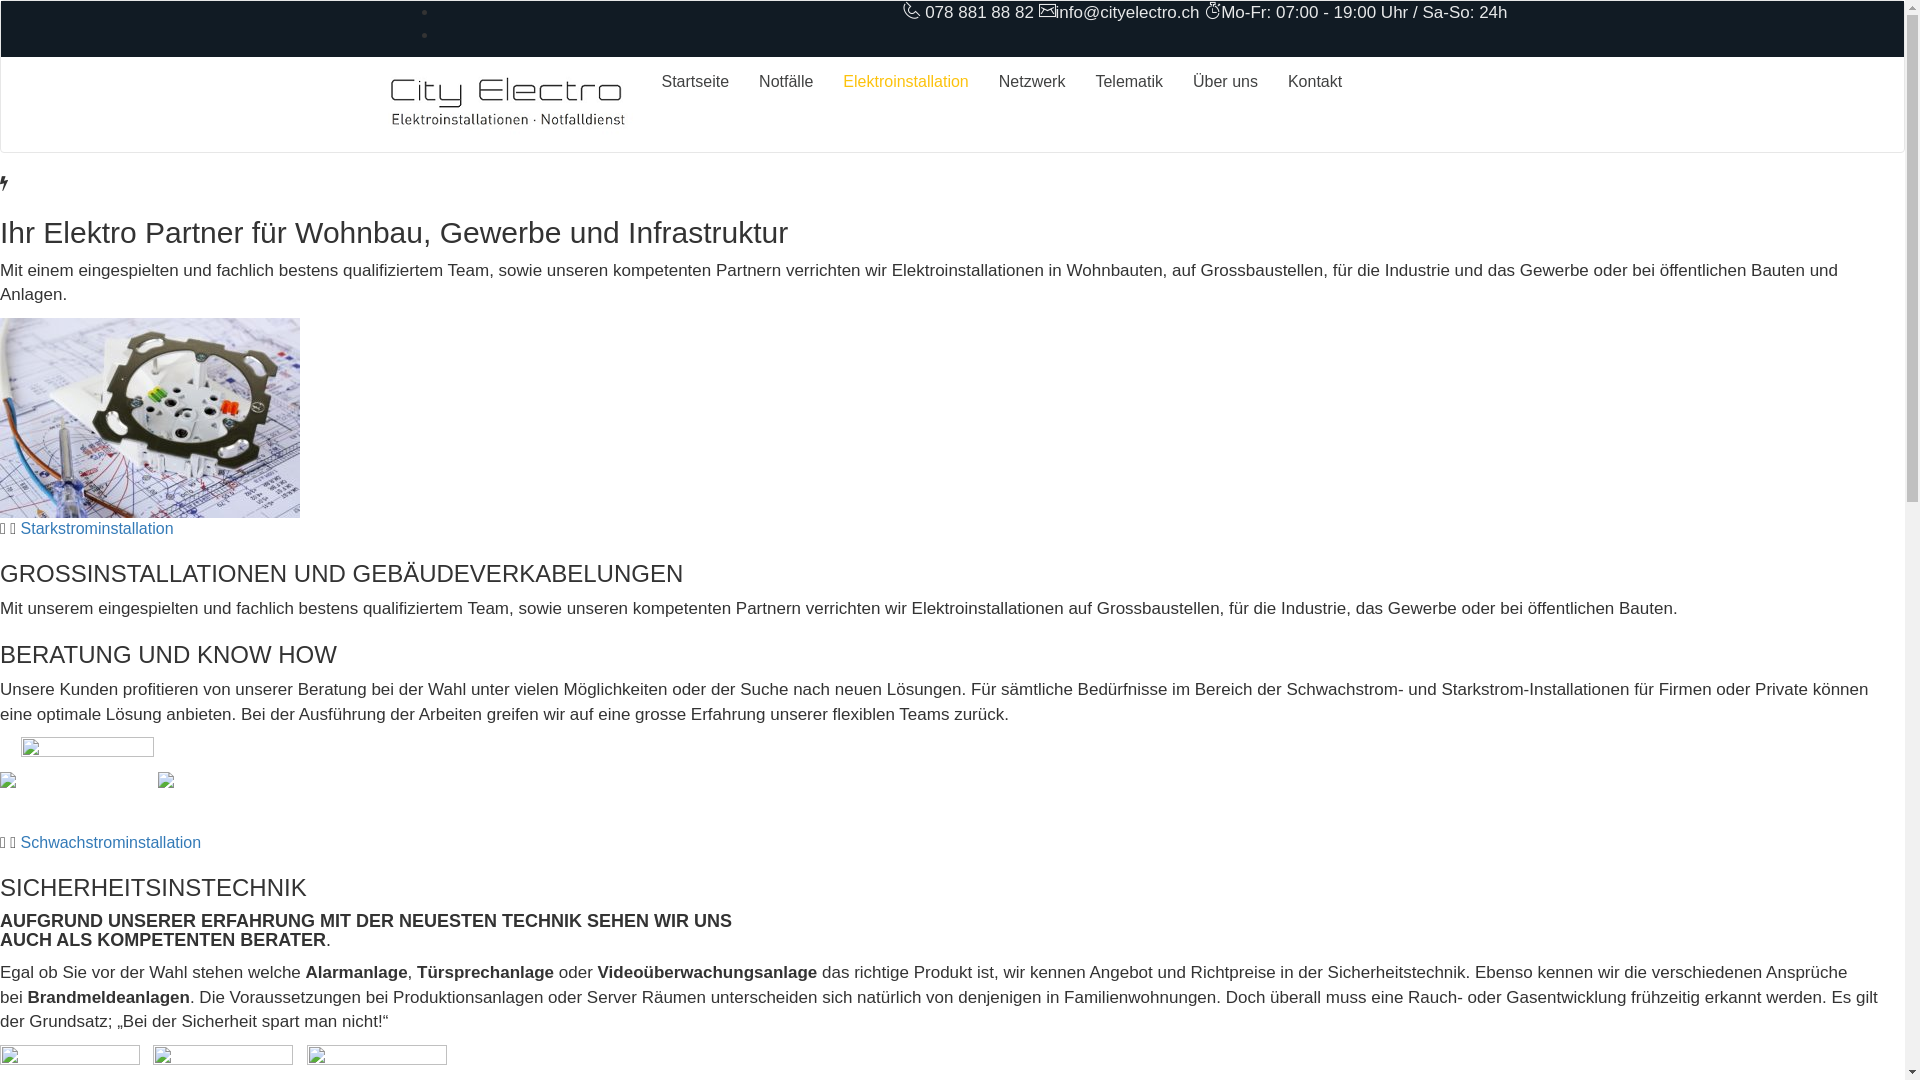  I want to click on Netzwerk, so click(1032, 82).